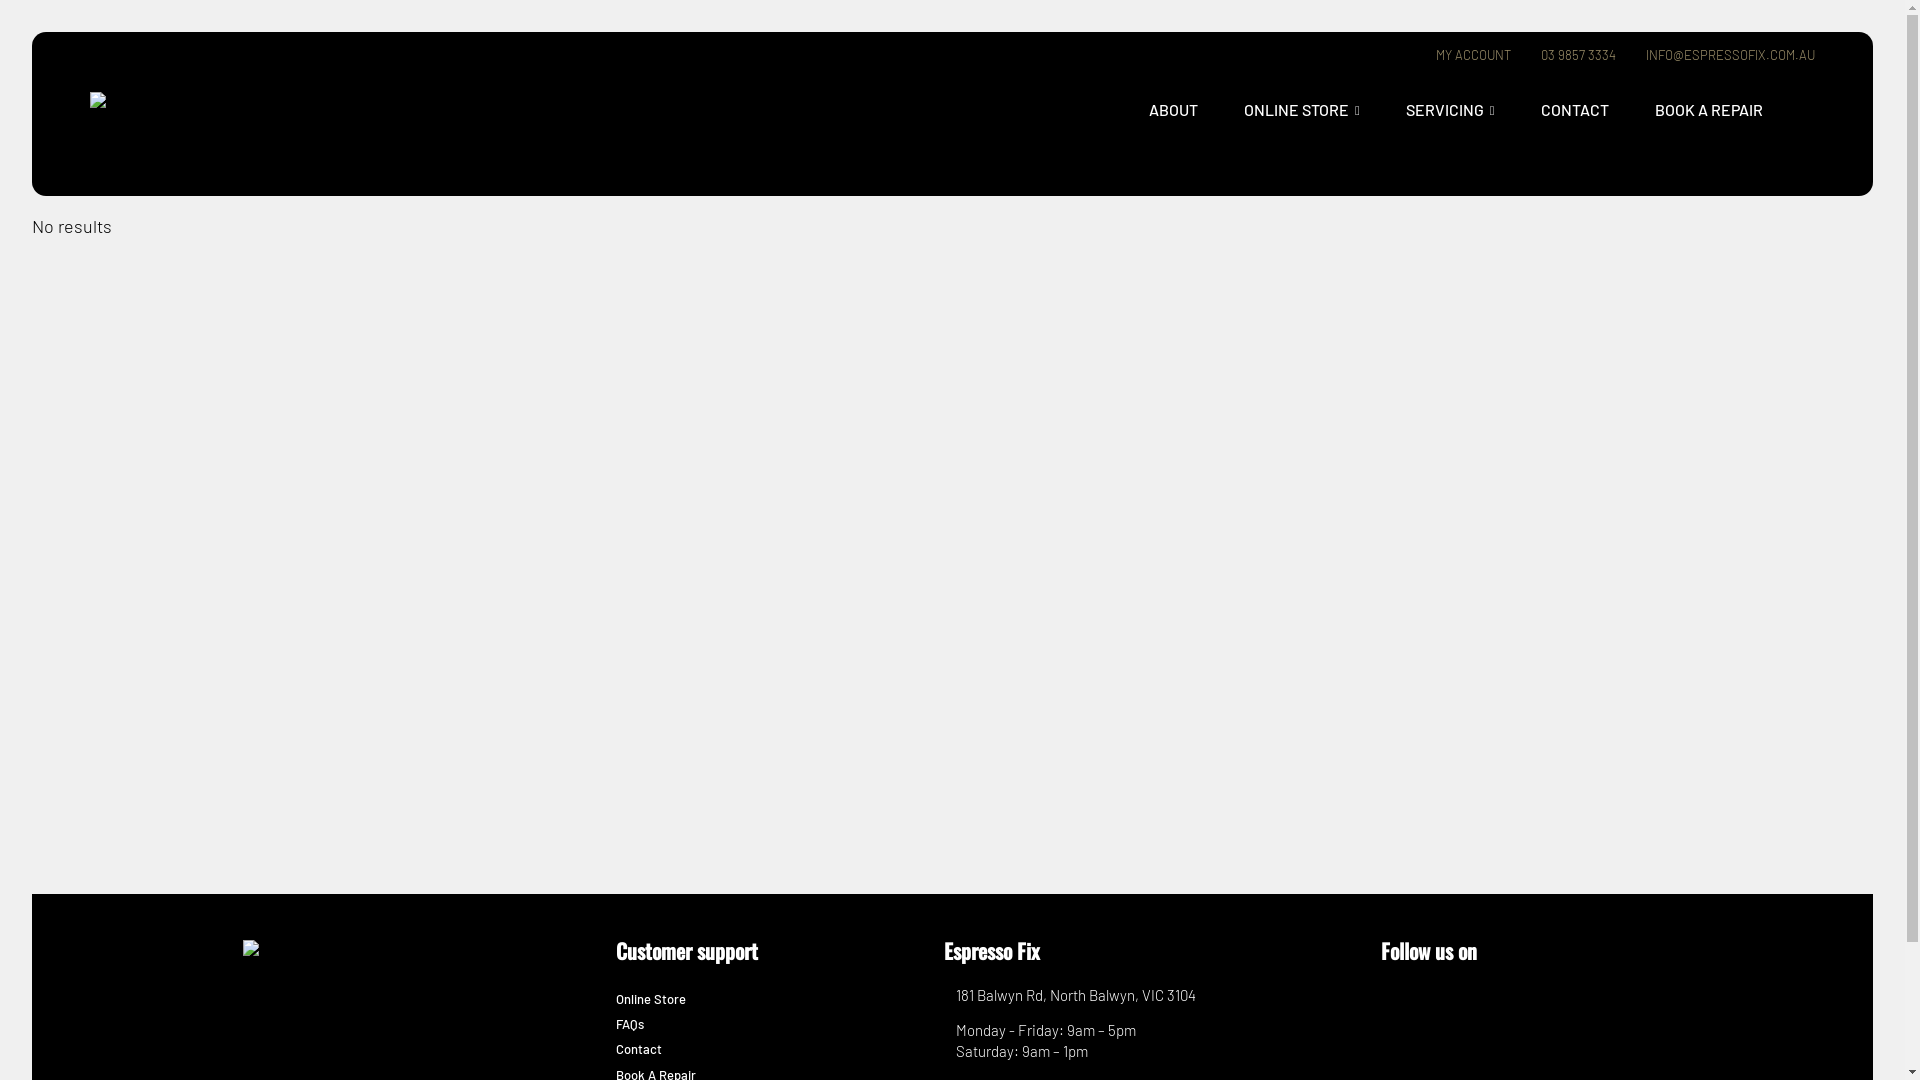 The image size is (1920, 1080). Describe the element at coordinates (1709, 110) in the screenshot. I see `BOOK A REPAIR` at that location.